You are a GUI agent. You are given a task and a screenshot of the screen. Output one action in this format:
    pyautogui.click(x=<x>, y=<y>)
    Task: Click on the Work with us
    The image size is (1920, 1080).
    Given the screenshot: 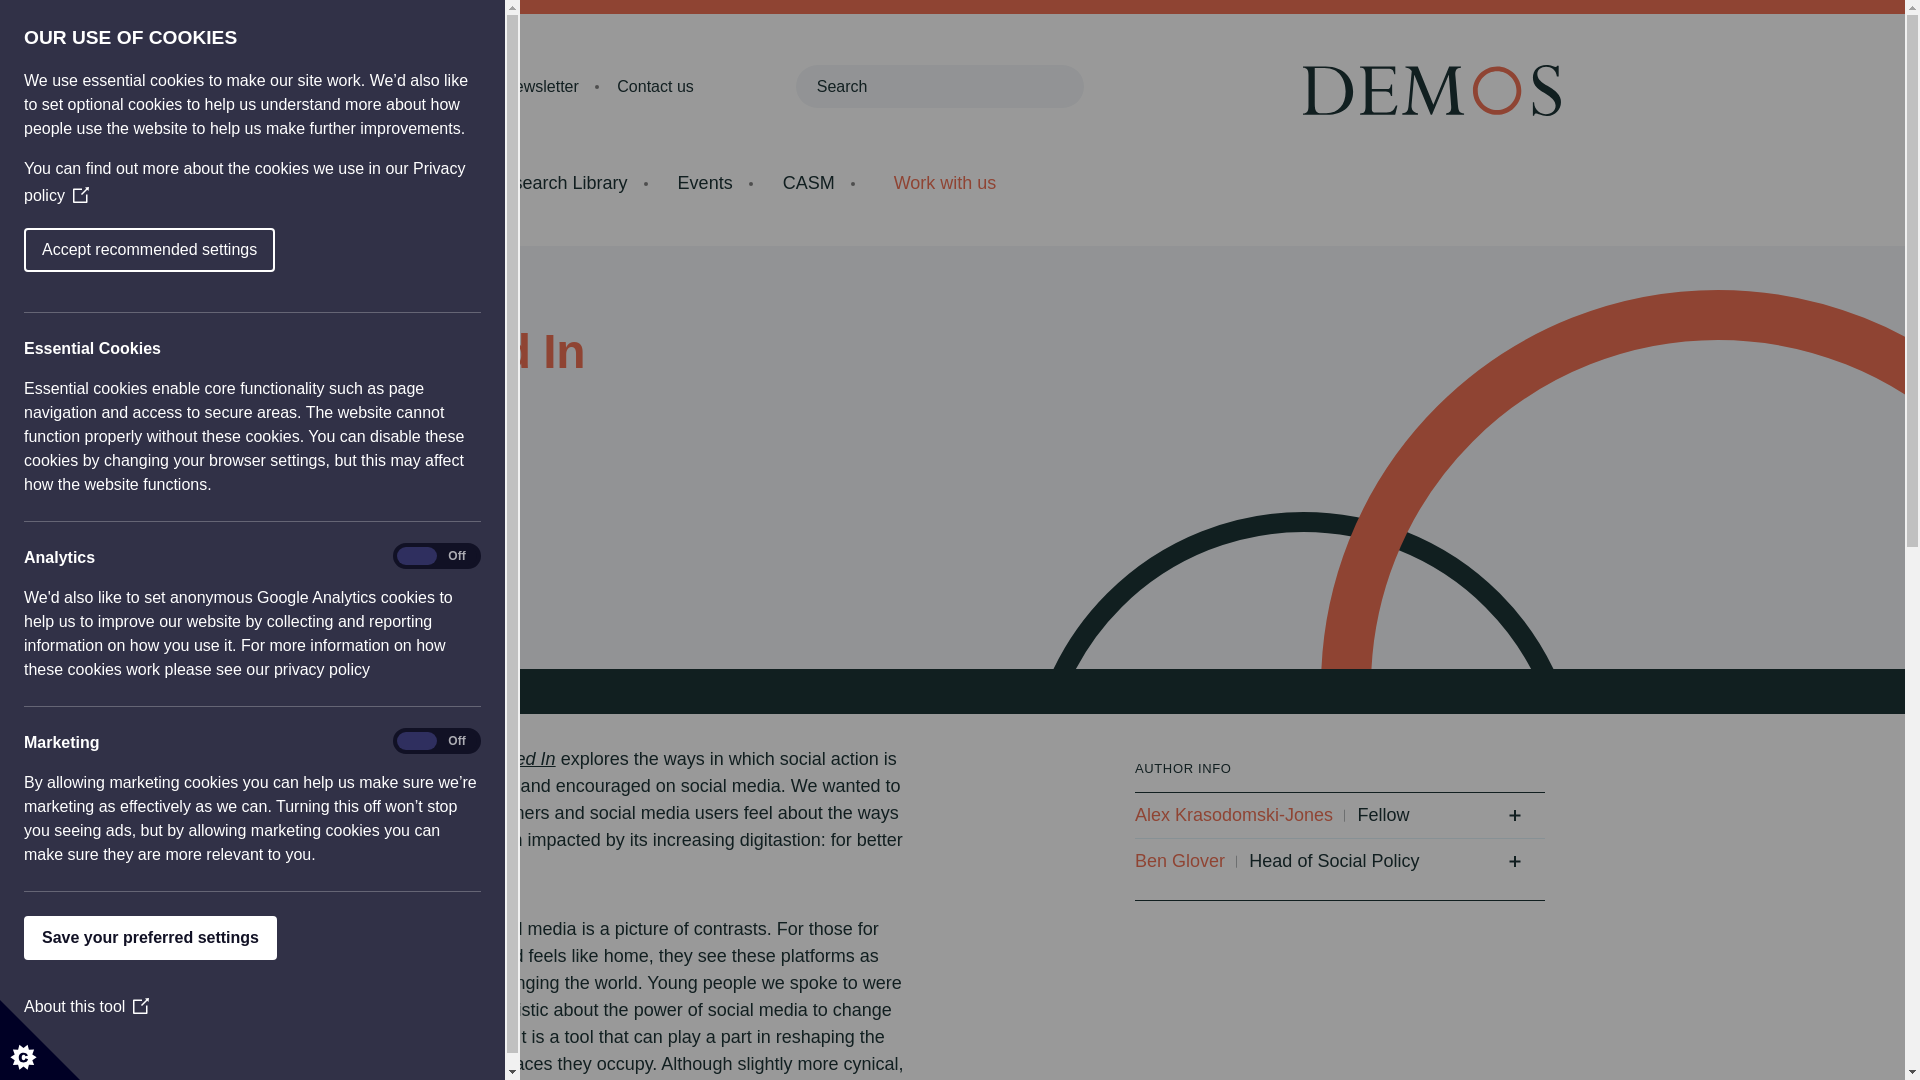 What is the action you would take?
    pyautogui.click(x=944, y=183)
    